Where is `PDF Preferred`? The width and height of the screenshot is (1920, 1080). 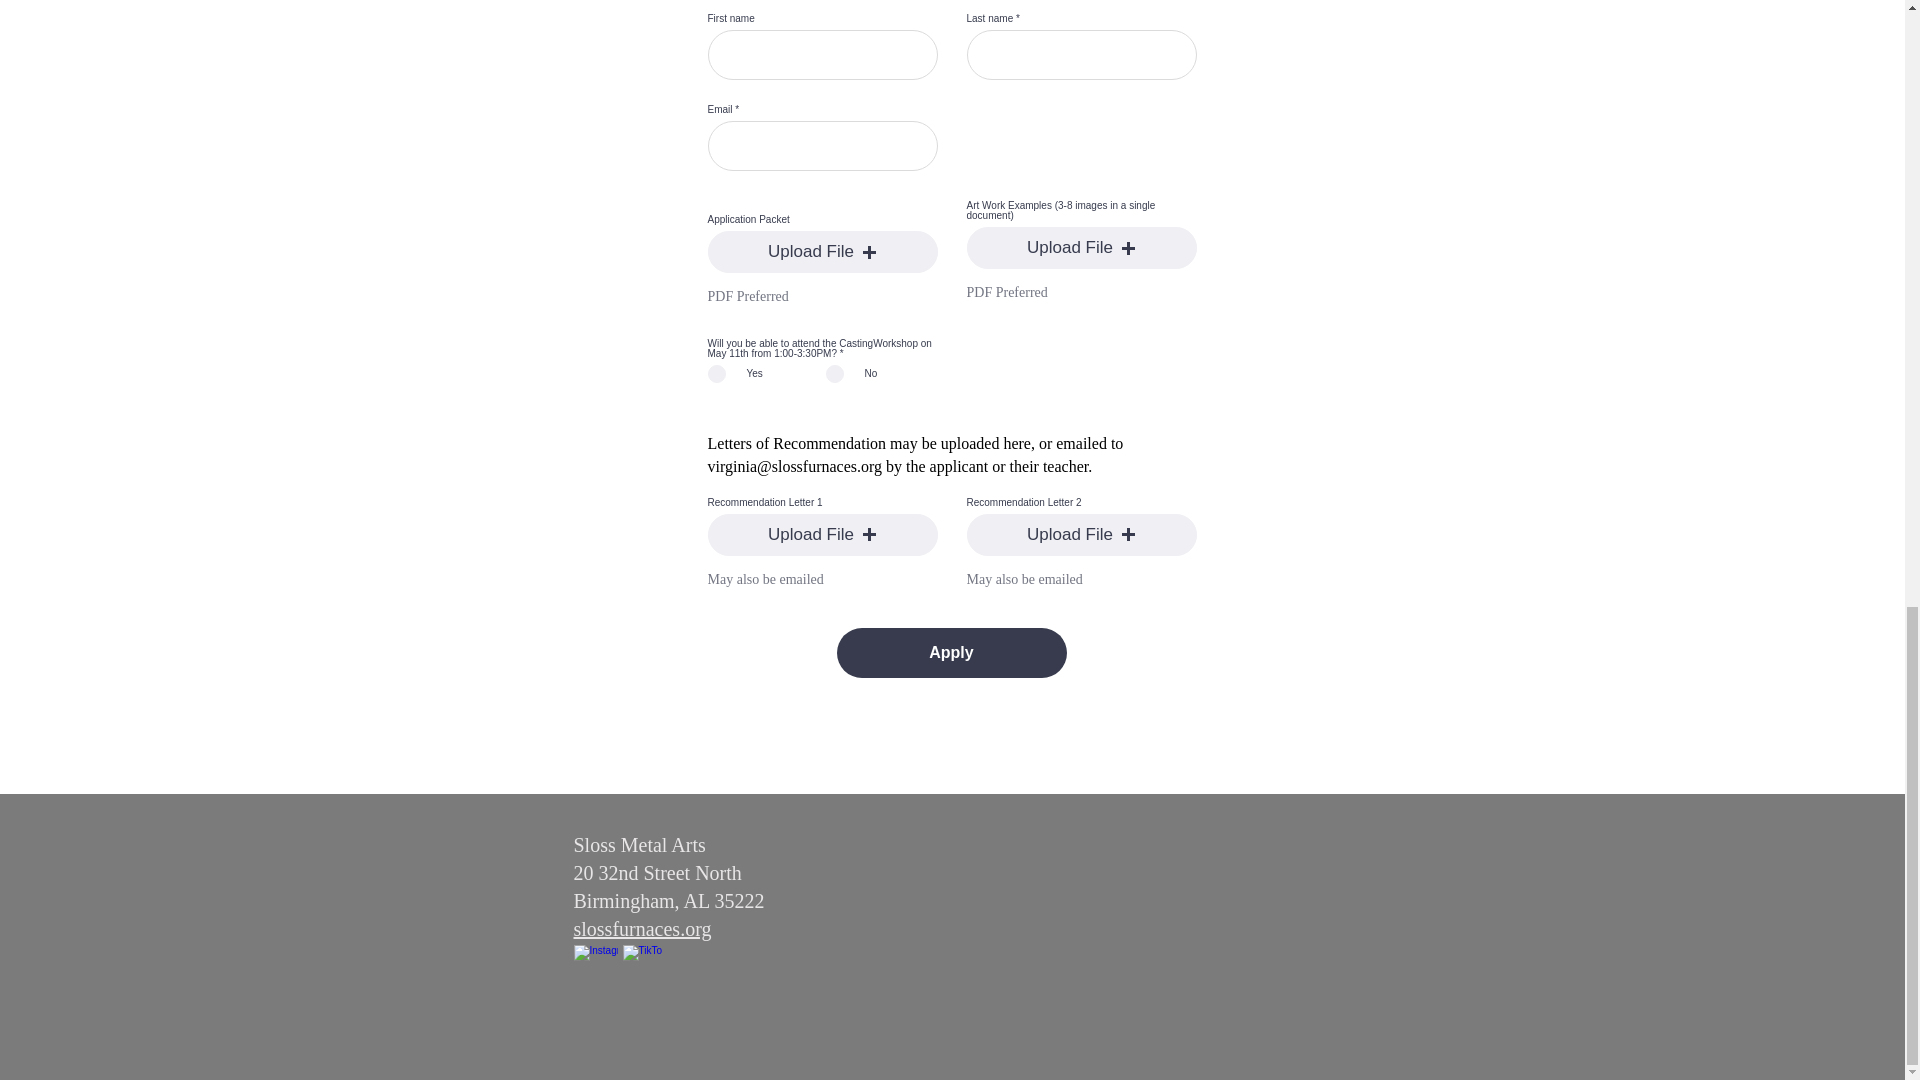
PDF Preferred is located at coordinates (1006, 292).